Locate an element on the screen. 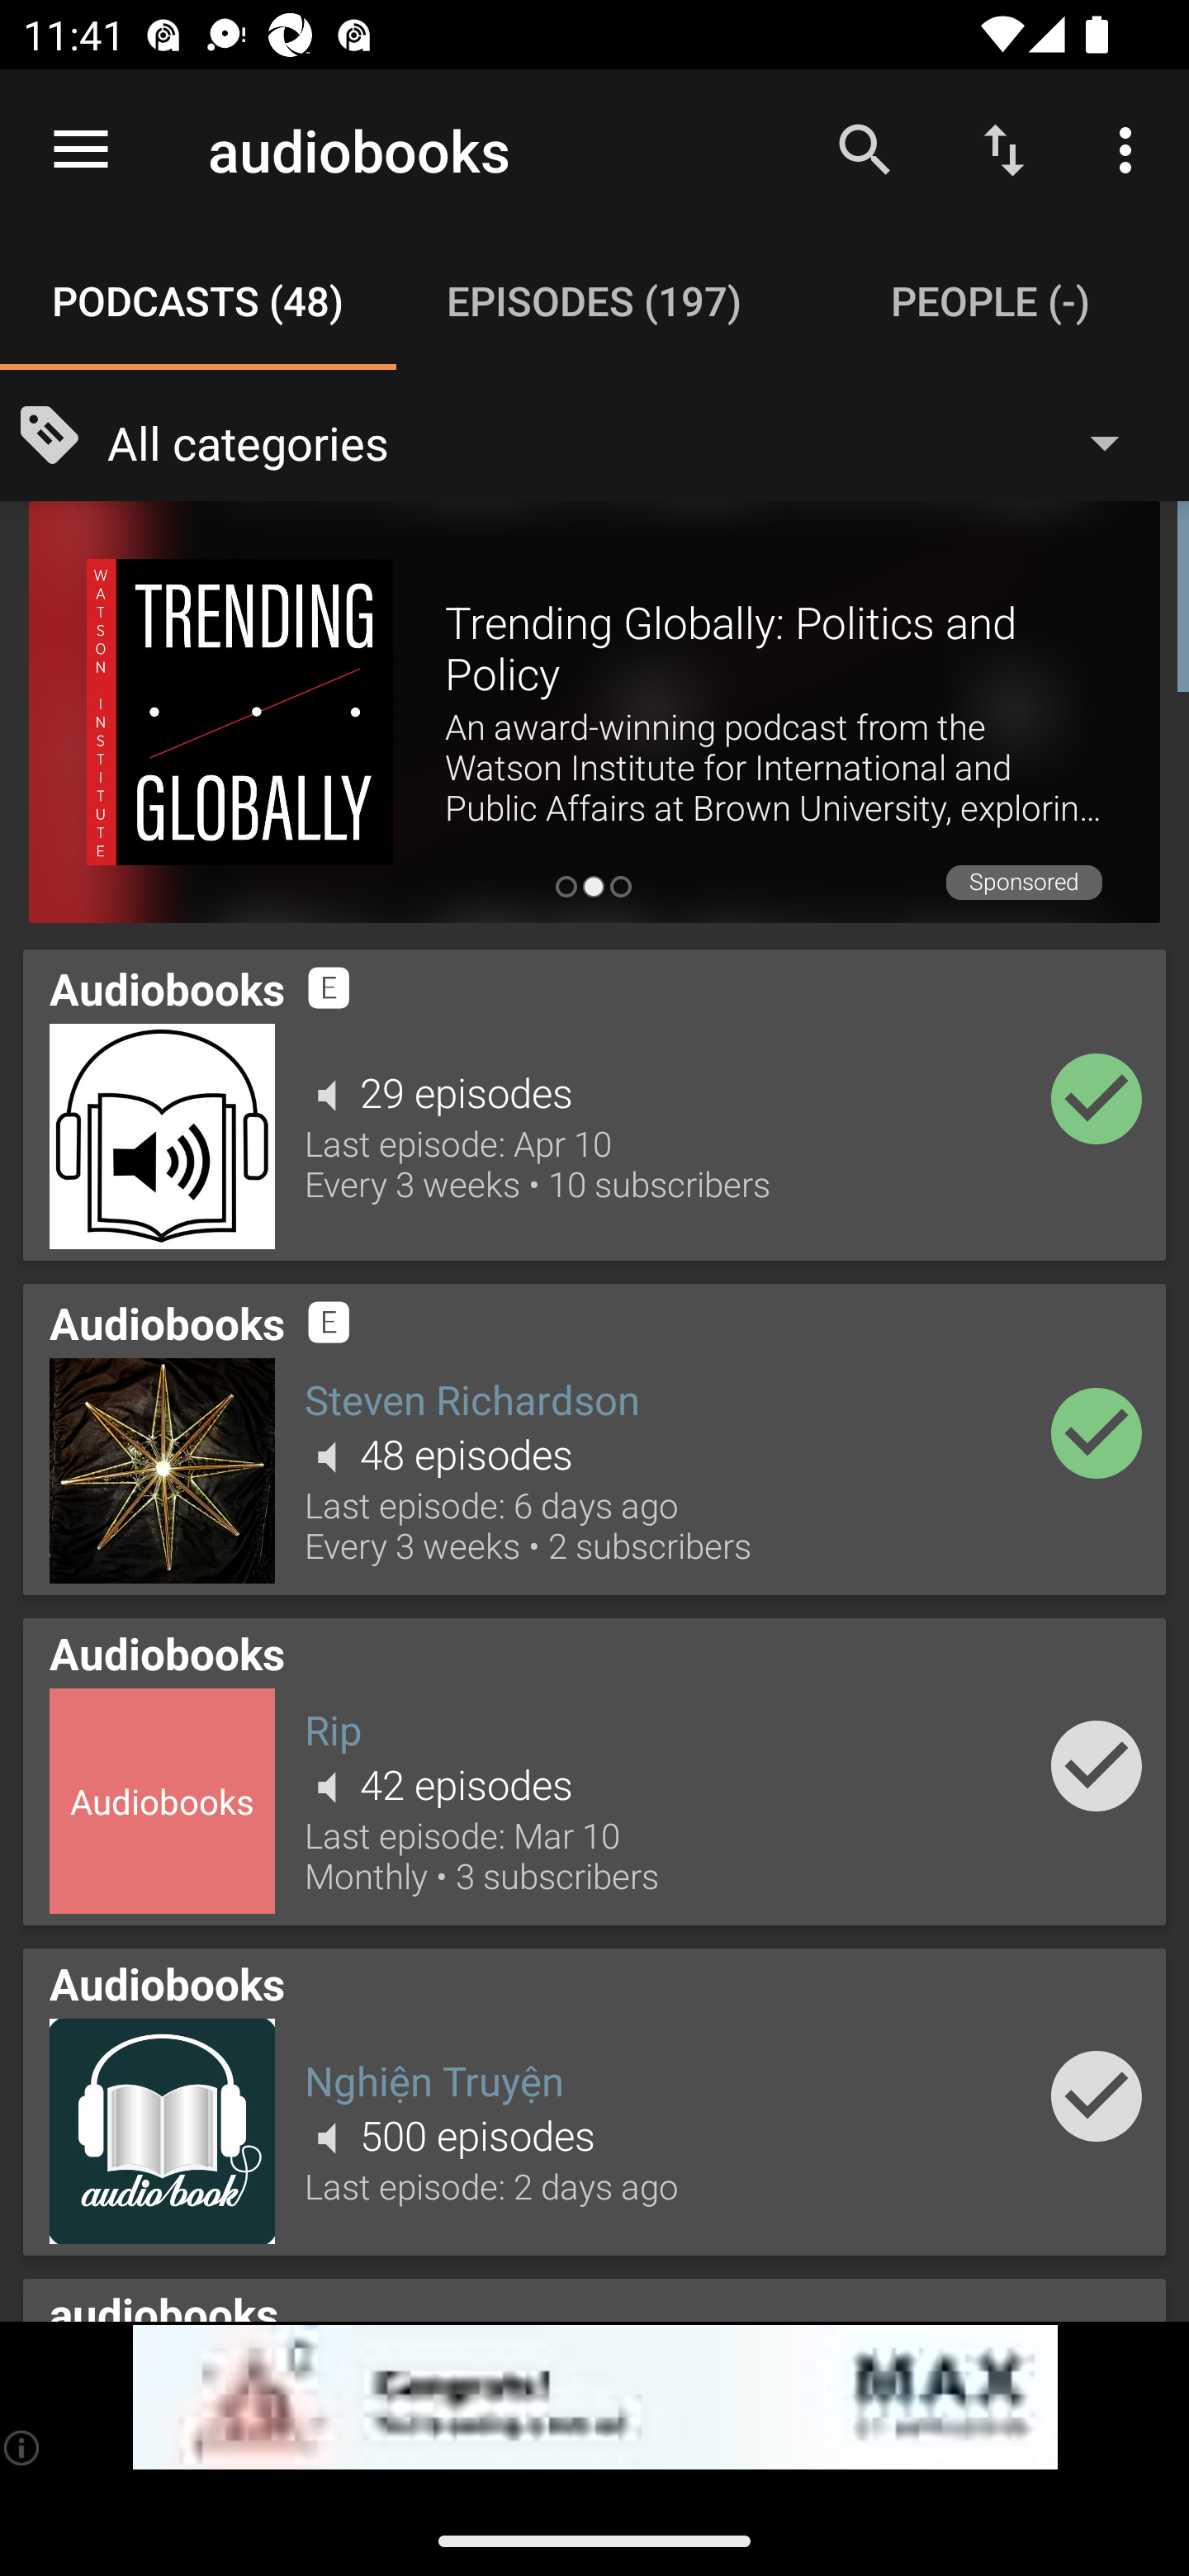 The image size is (1189, 2576). Sort is located at coordinates (1004, 149).